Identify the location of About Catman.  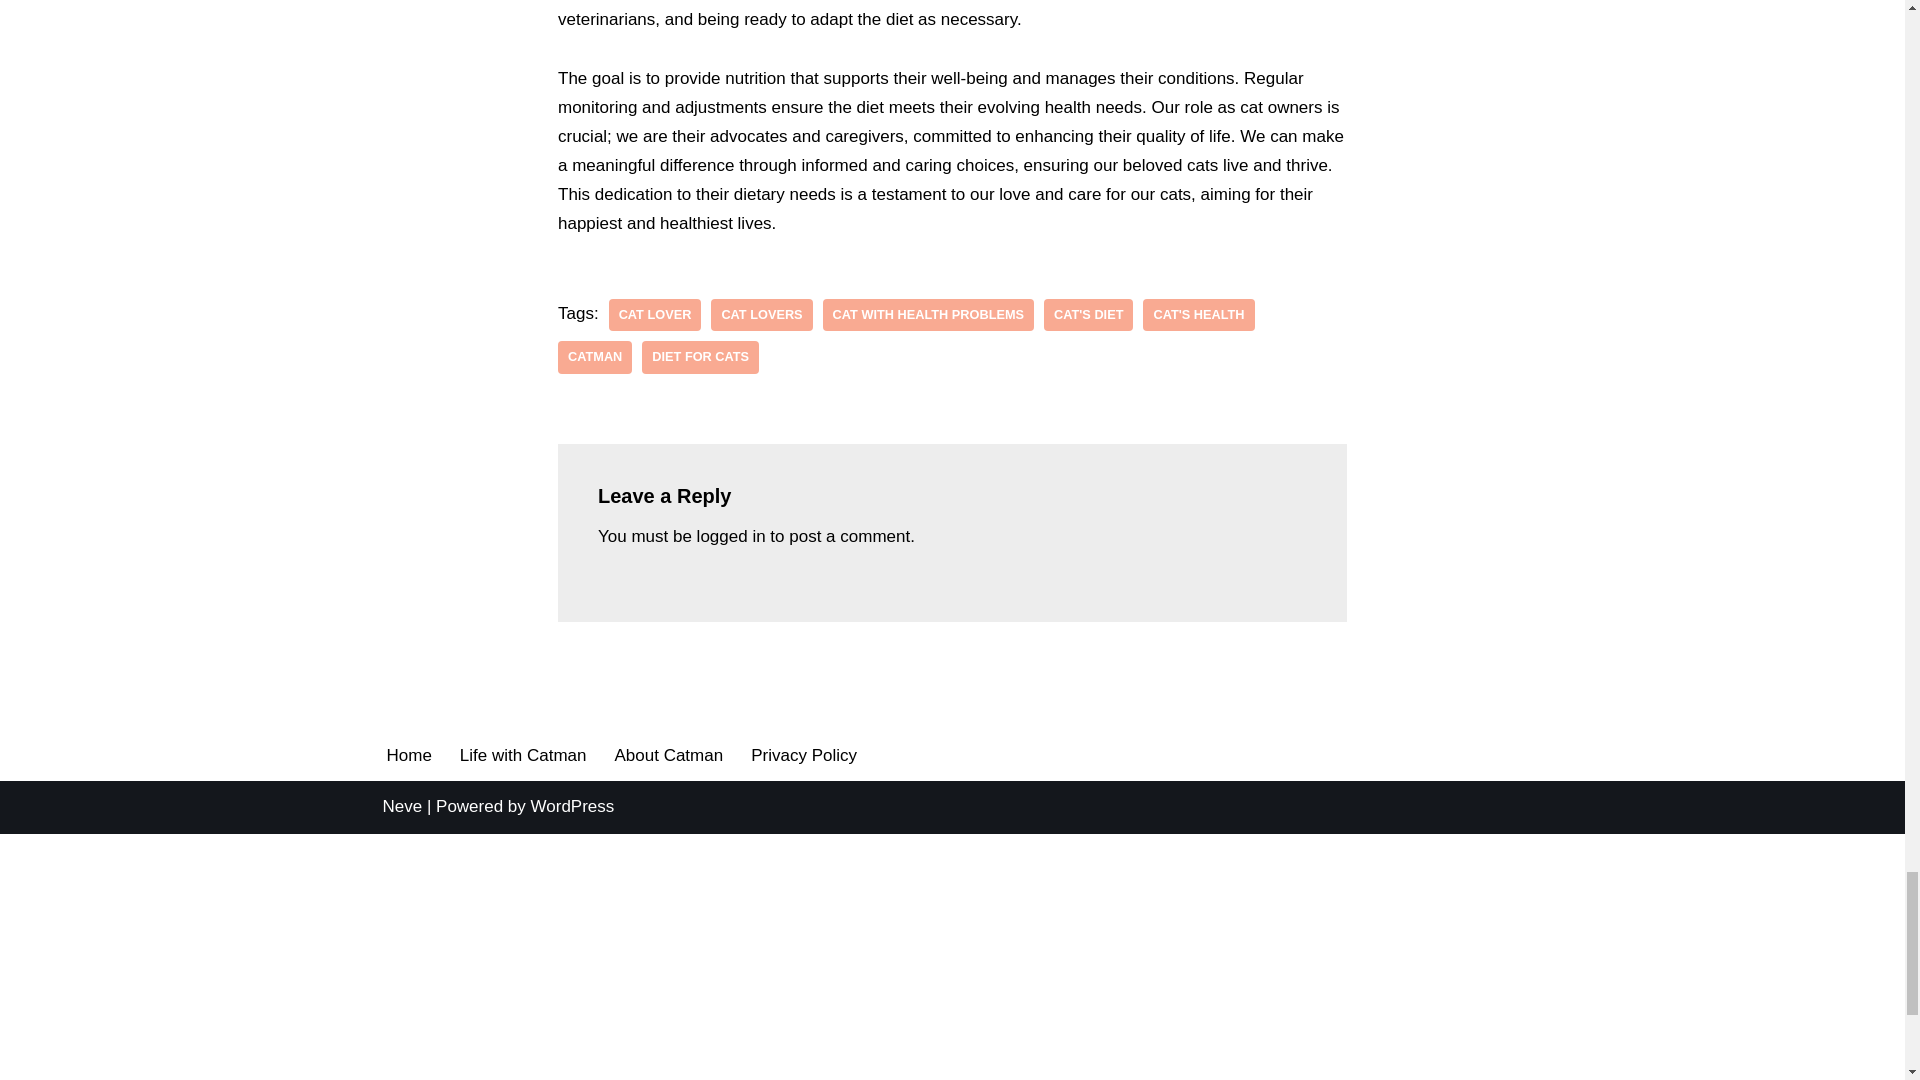
(668, 754).